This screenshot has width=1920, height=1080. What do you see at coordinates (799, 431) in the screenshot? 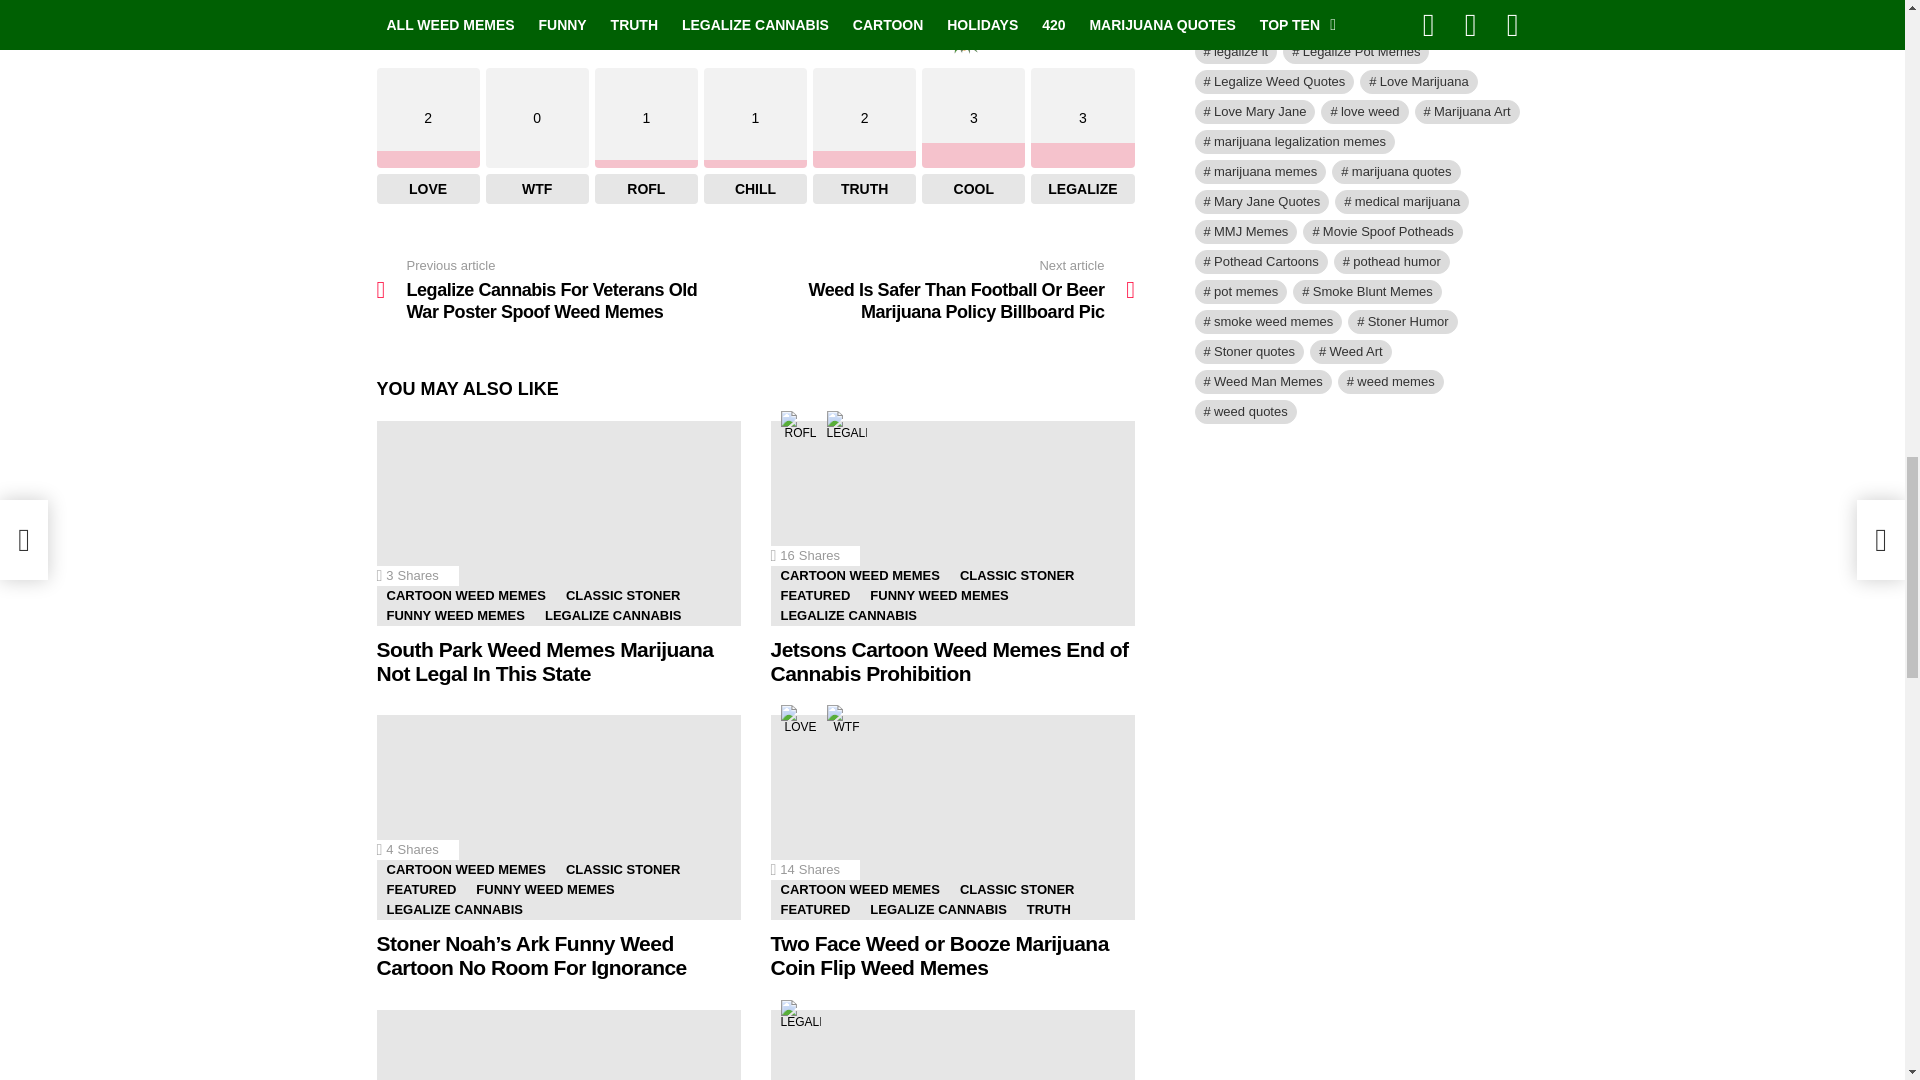
I see `ROFL` at bounding box center [799, 431].